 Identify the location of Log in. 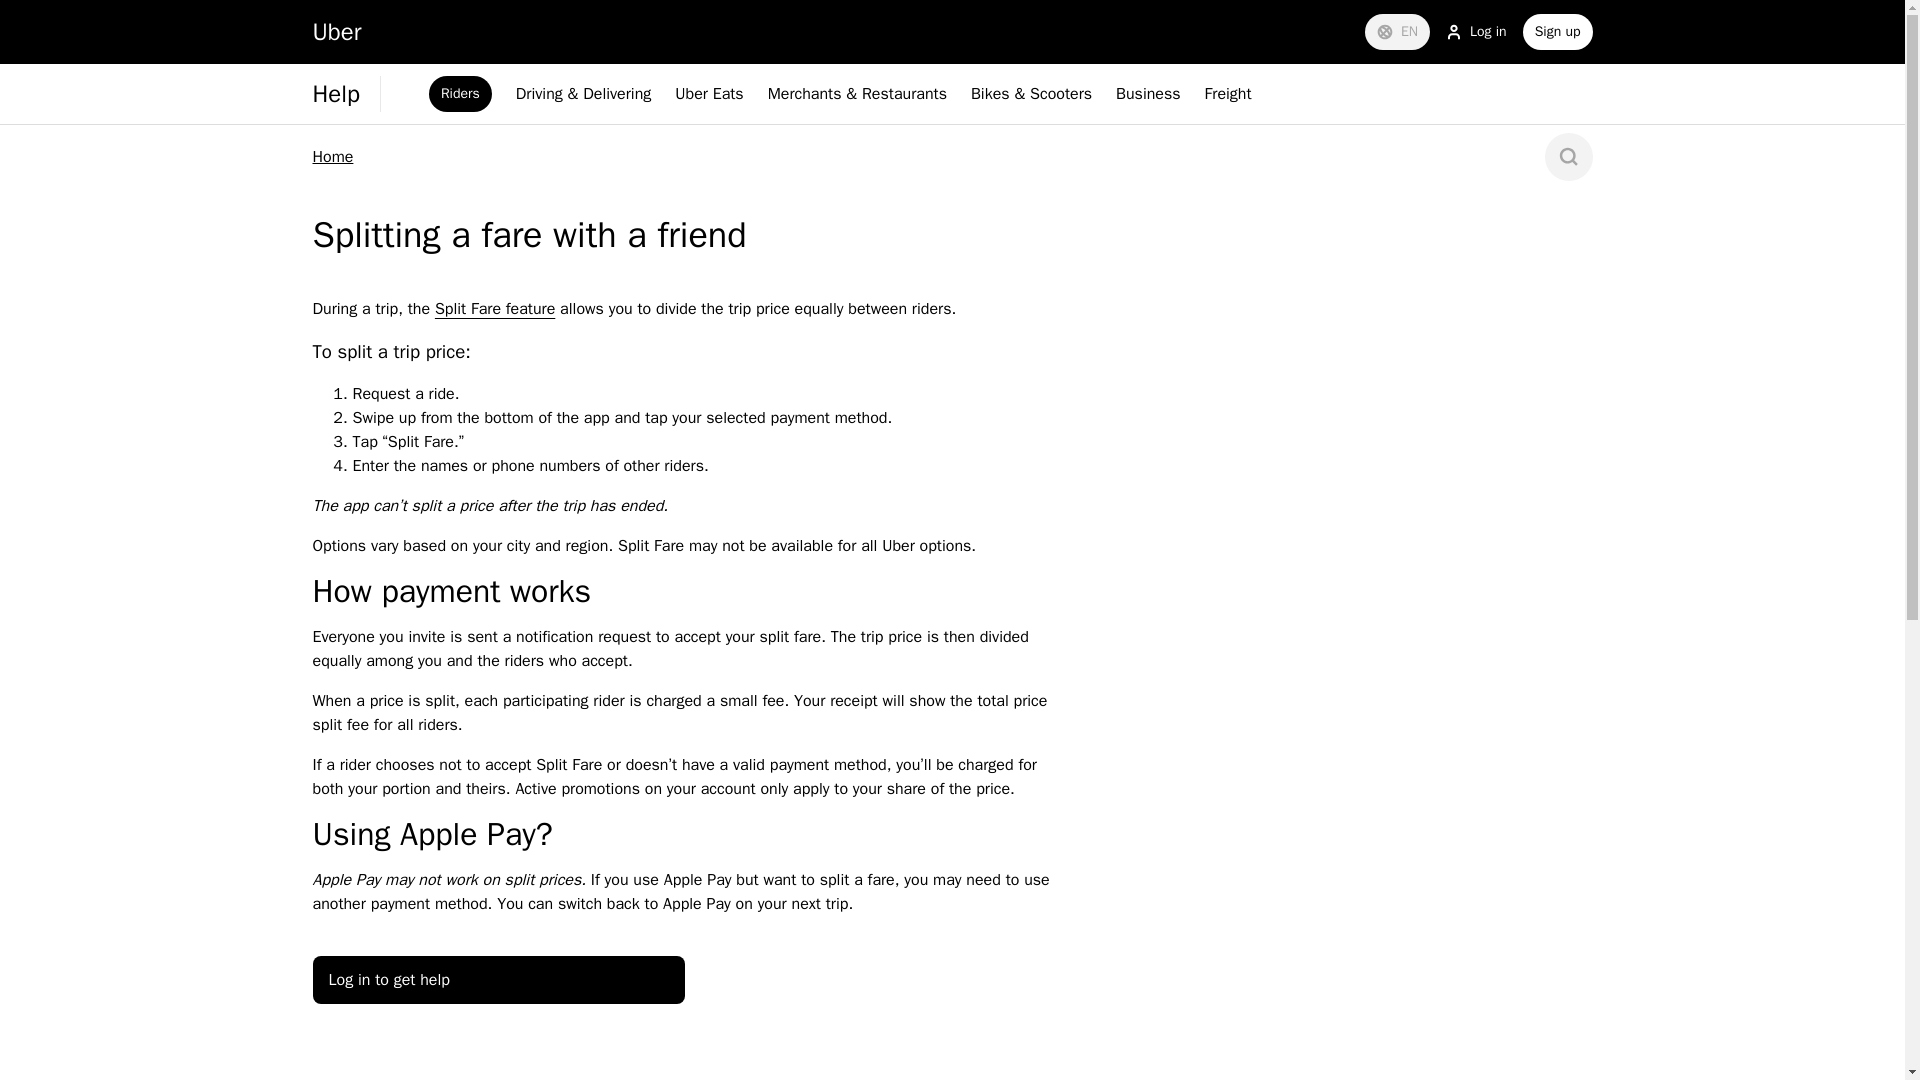
(1476, 32).